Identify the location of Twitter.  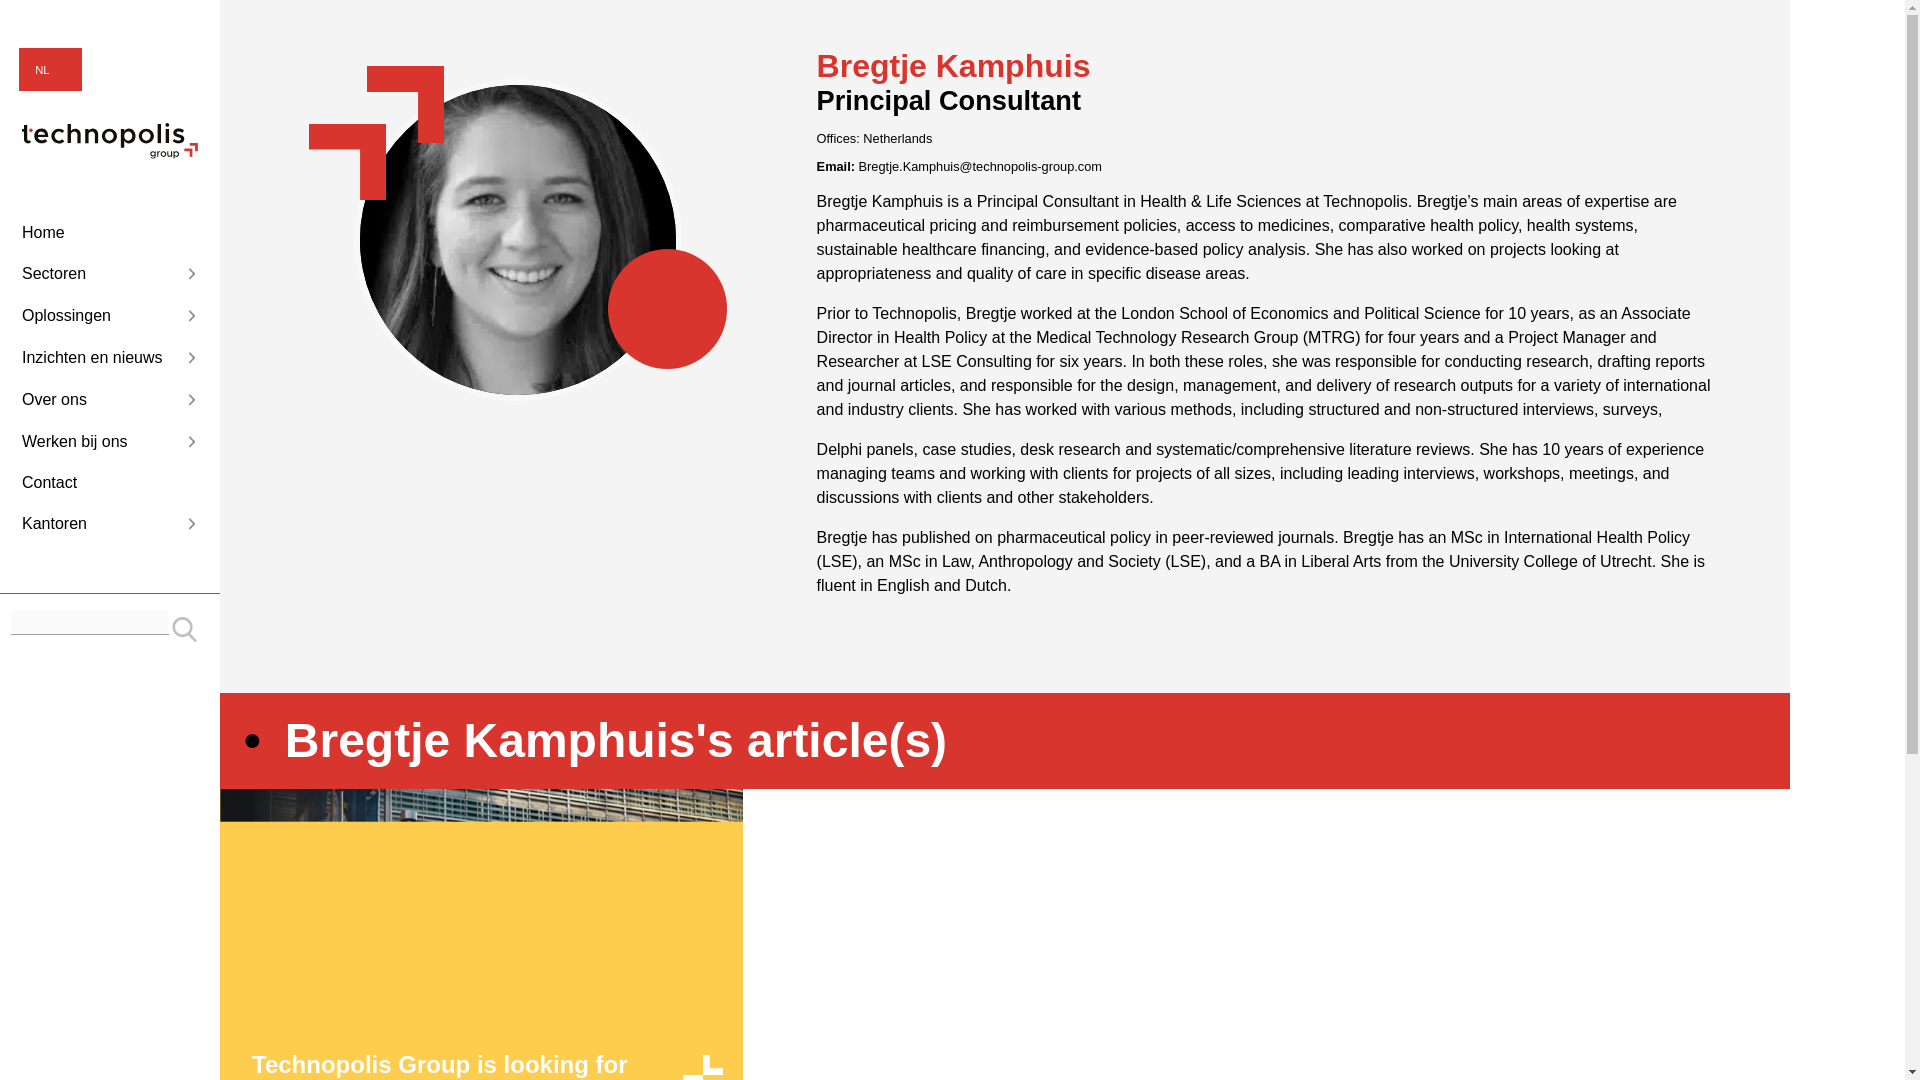
(1756, 26).